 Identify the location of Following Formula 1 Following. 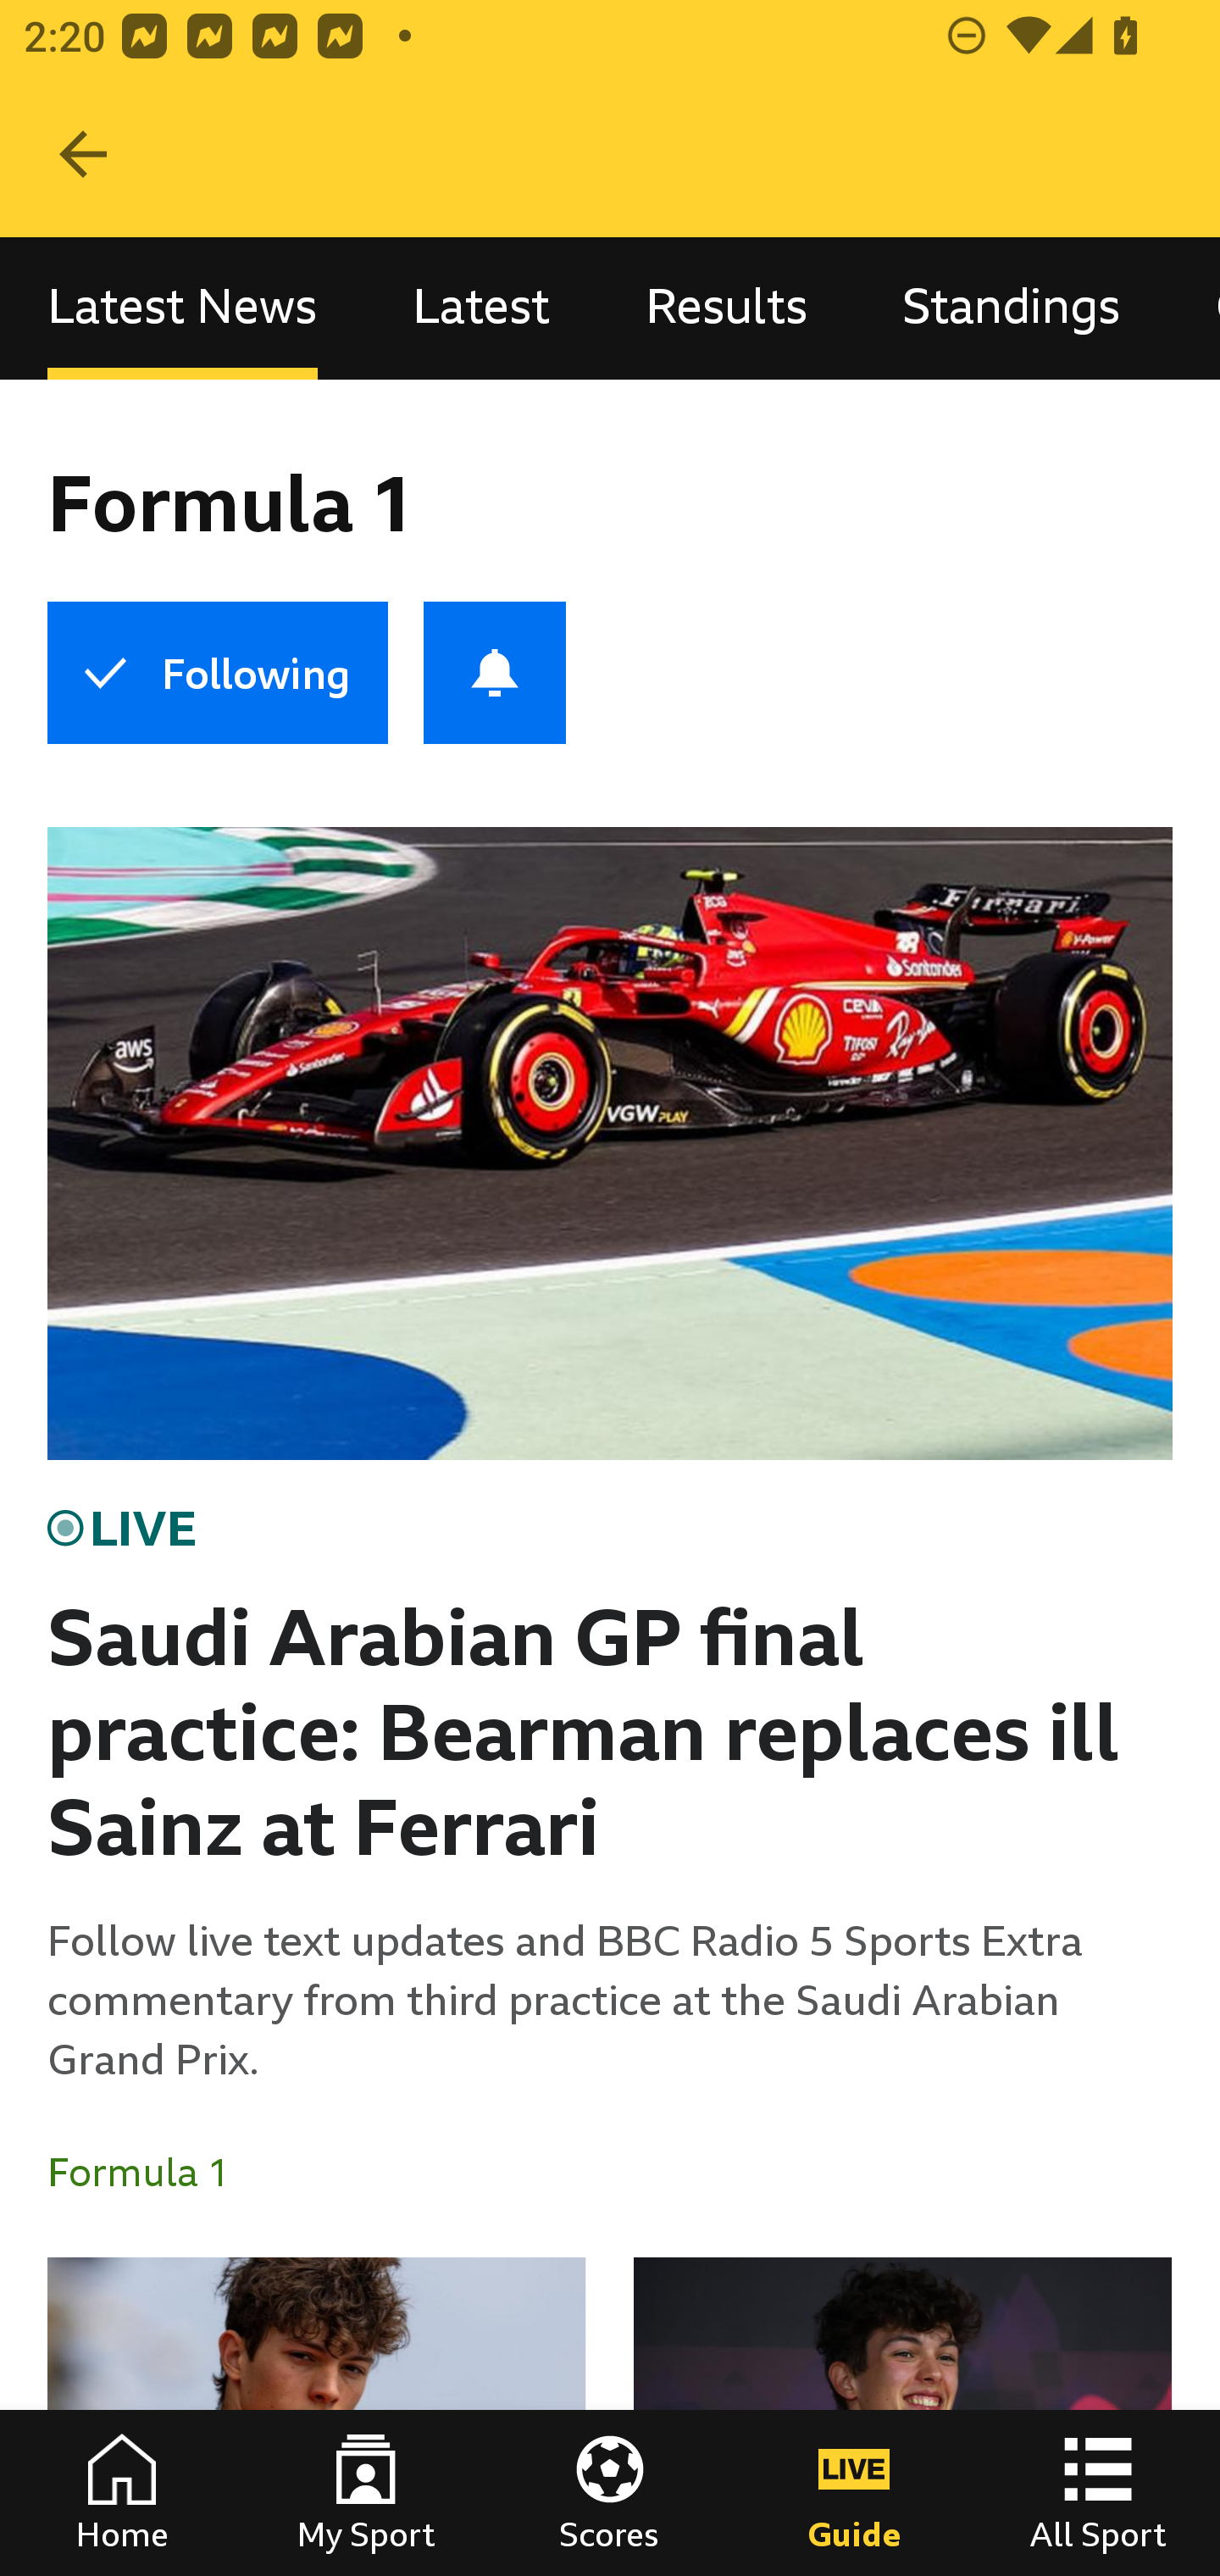
(217, 673).